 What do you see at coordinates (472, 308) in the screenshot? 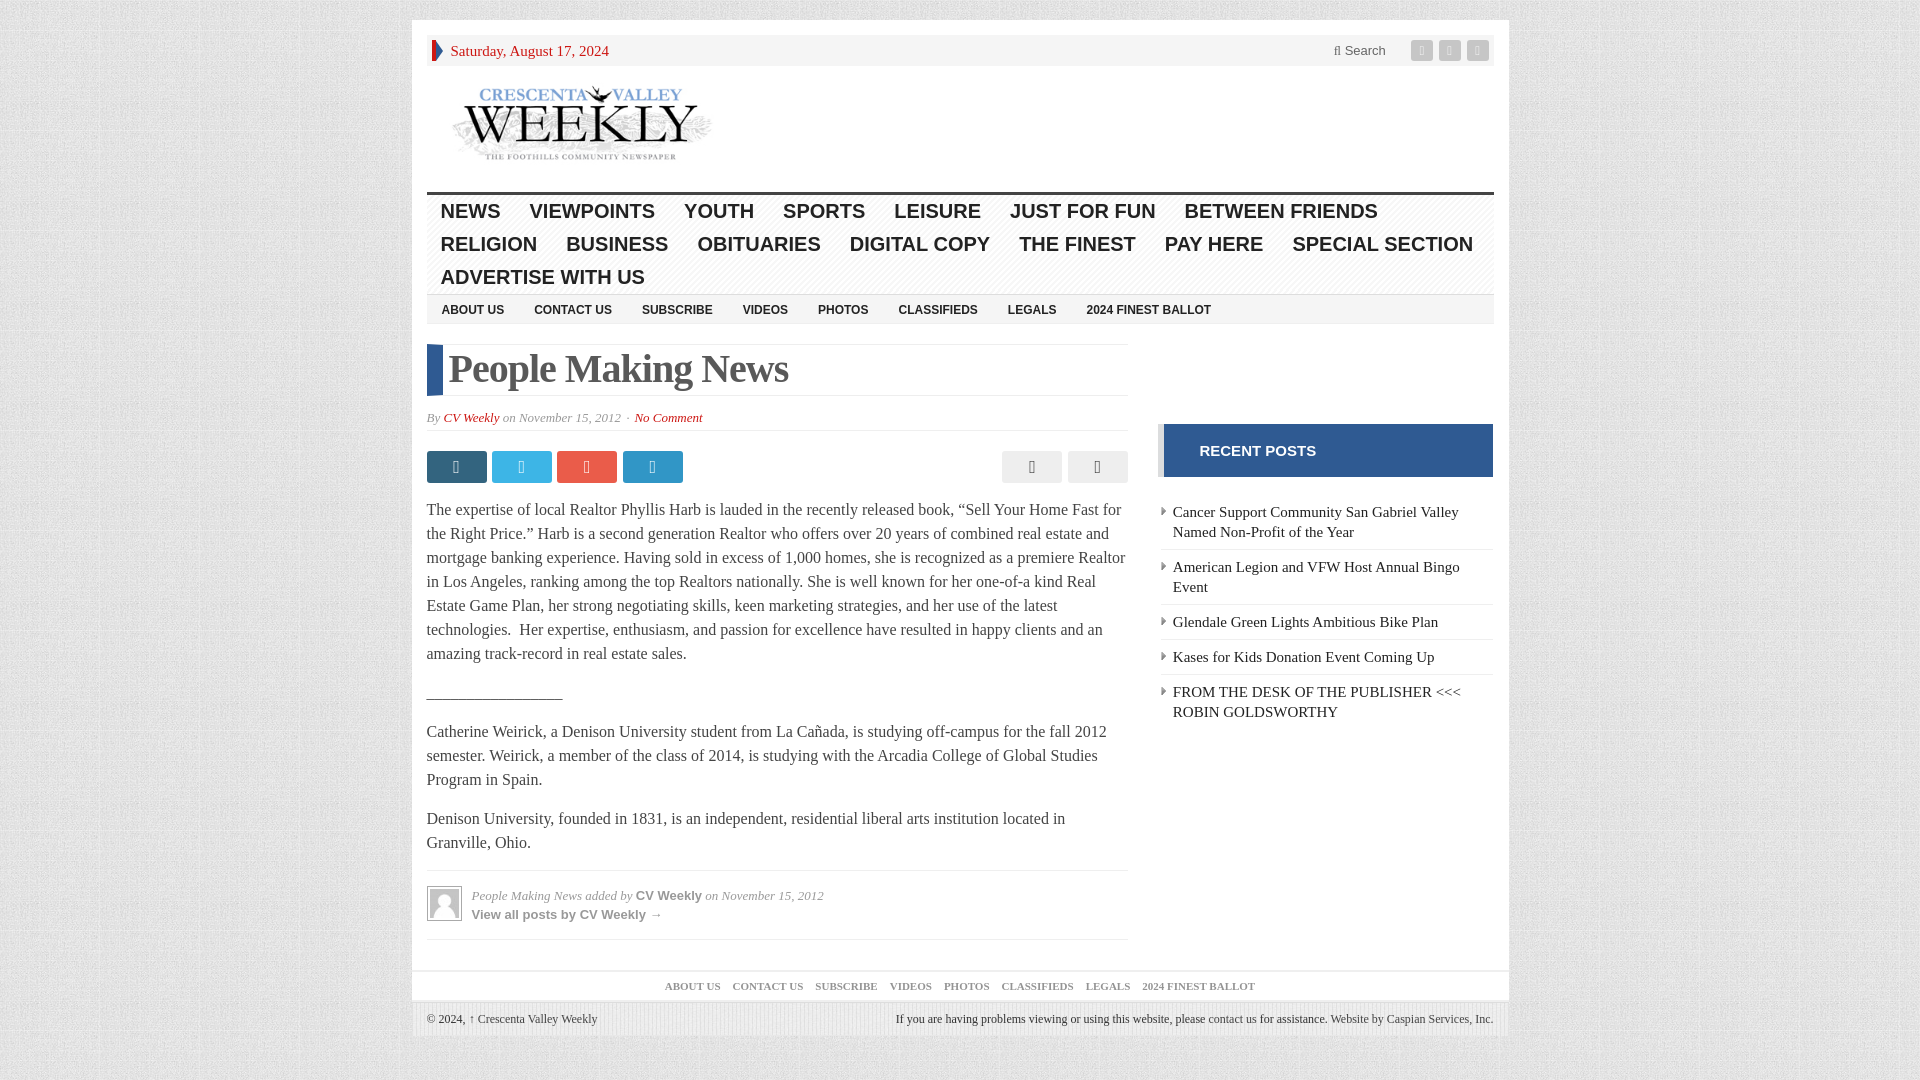
I see `ABOUT US` at bounding box center [472, 308].